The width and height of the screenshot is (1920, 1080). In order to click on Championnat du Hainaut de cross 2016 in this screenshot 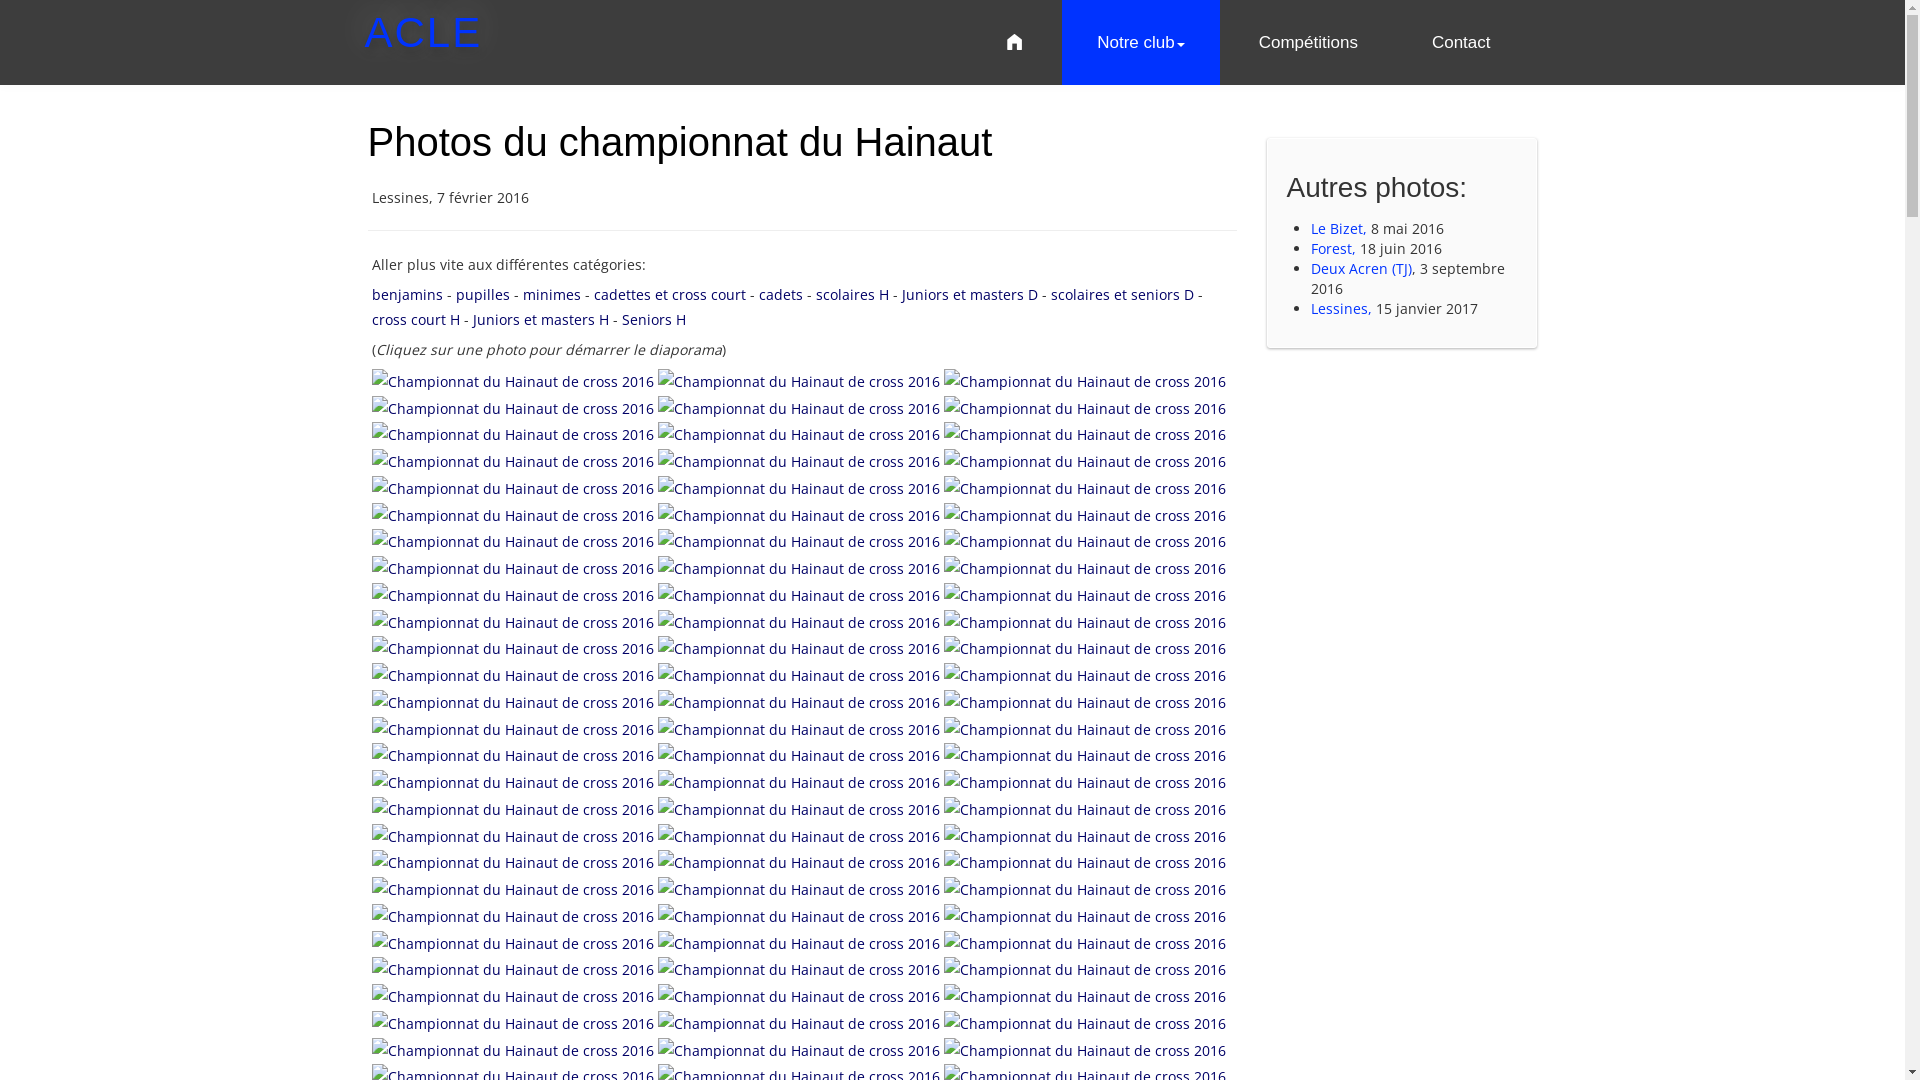, I will do `click(515, 968)`.